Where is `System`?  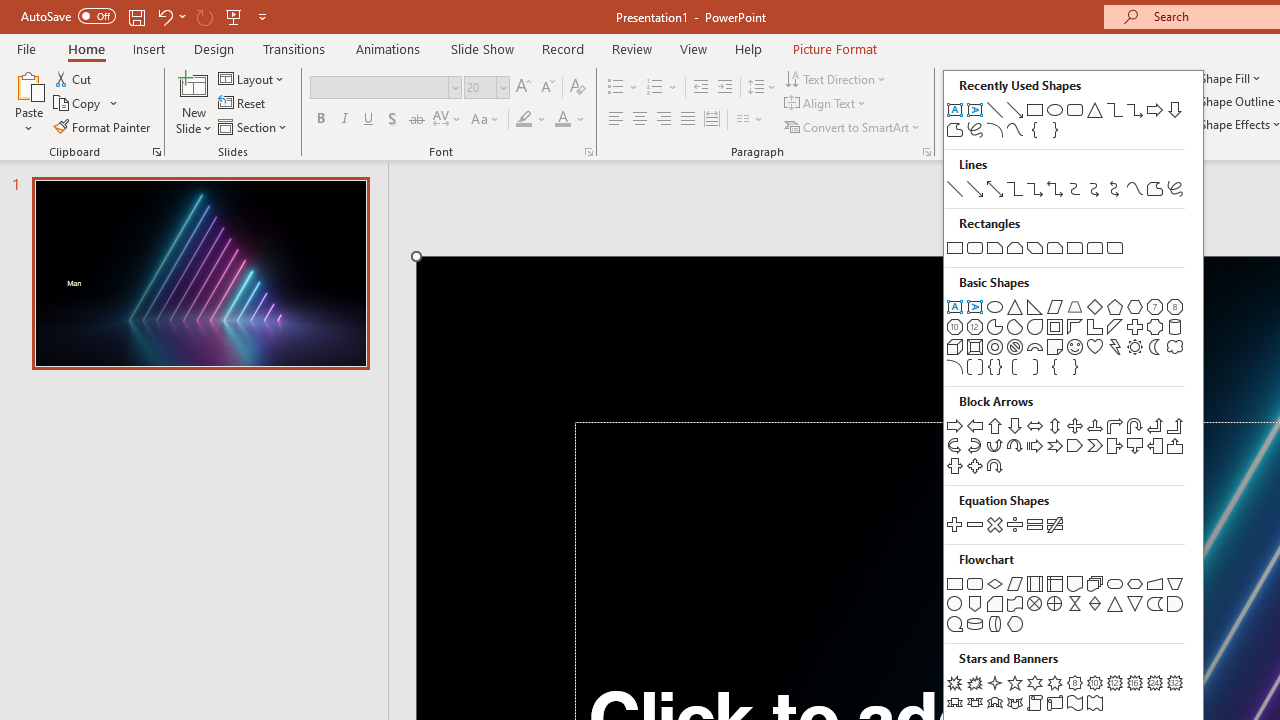
System is located at coordinates (10, 11).